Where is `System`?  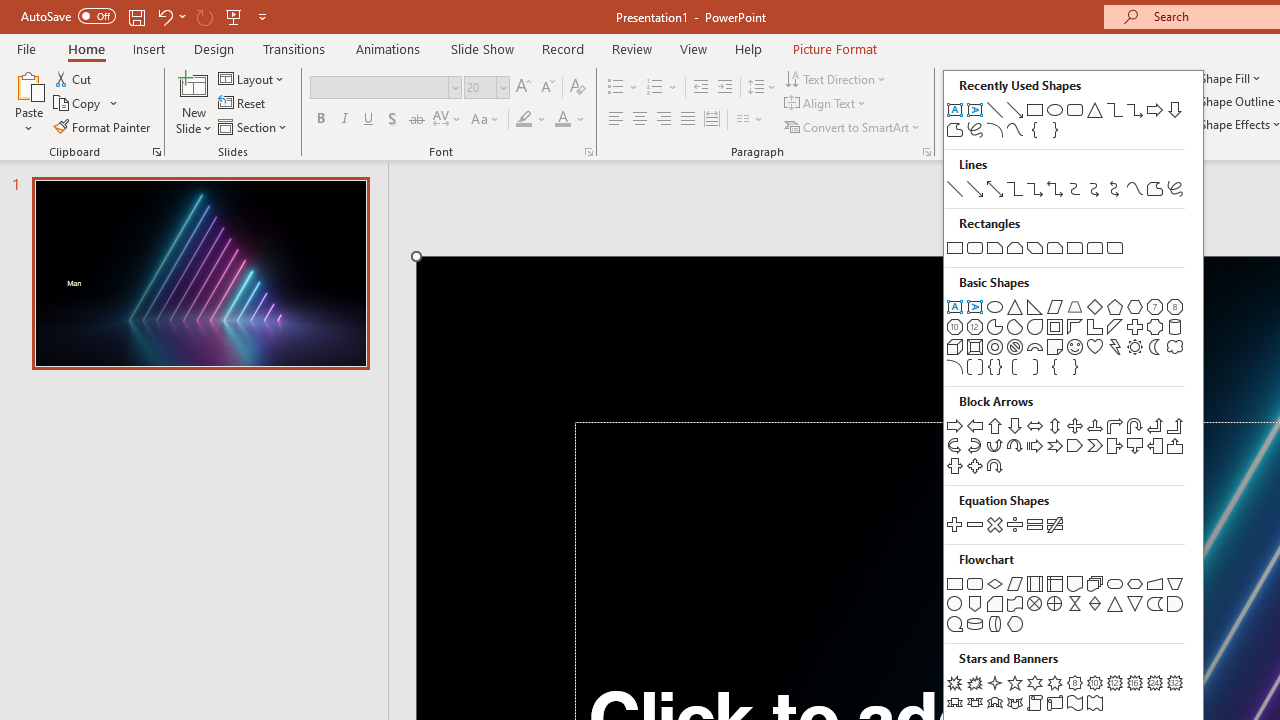
System is located at coordinates (10, 11).